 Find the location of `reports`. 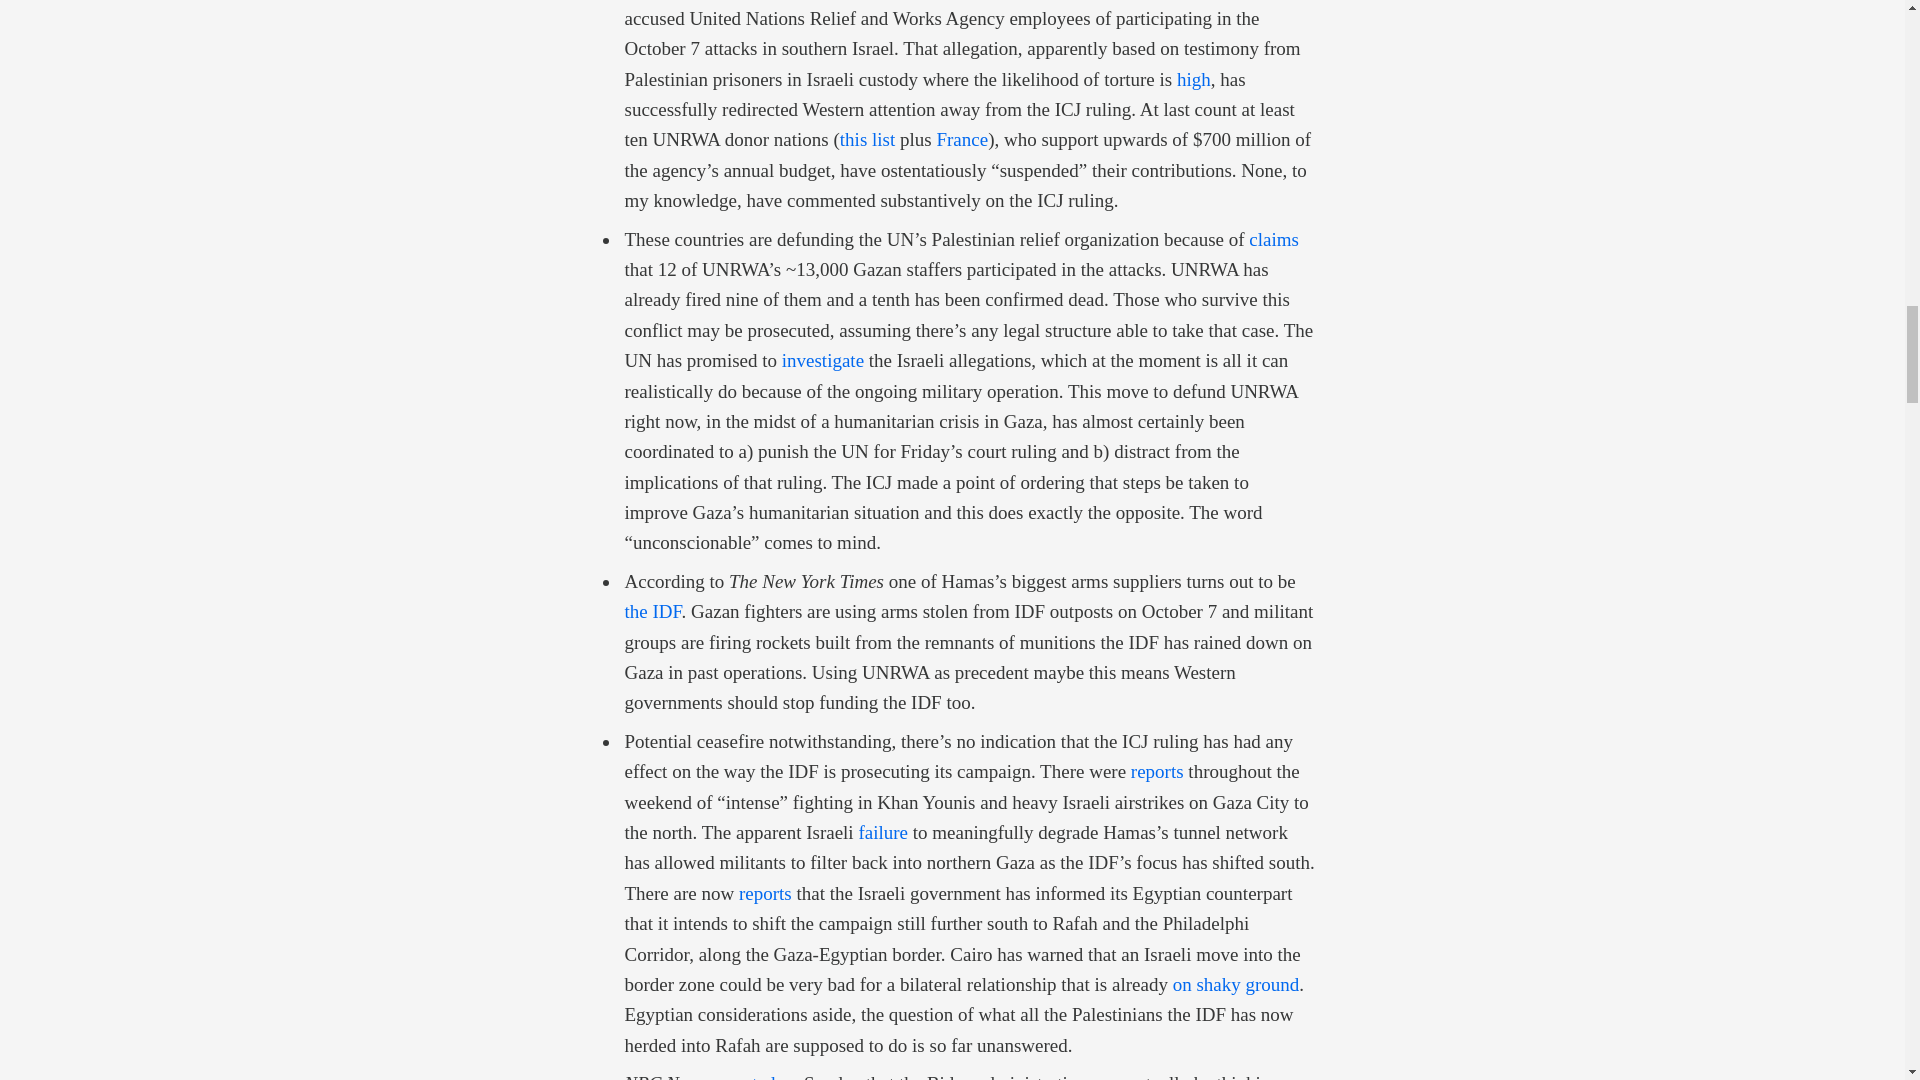

reports is located at coordinates (1157, 771).